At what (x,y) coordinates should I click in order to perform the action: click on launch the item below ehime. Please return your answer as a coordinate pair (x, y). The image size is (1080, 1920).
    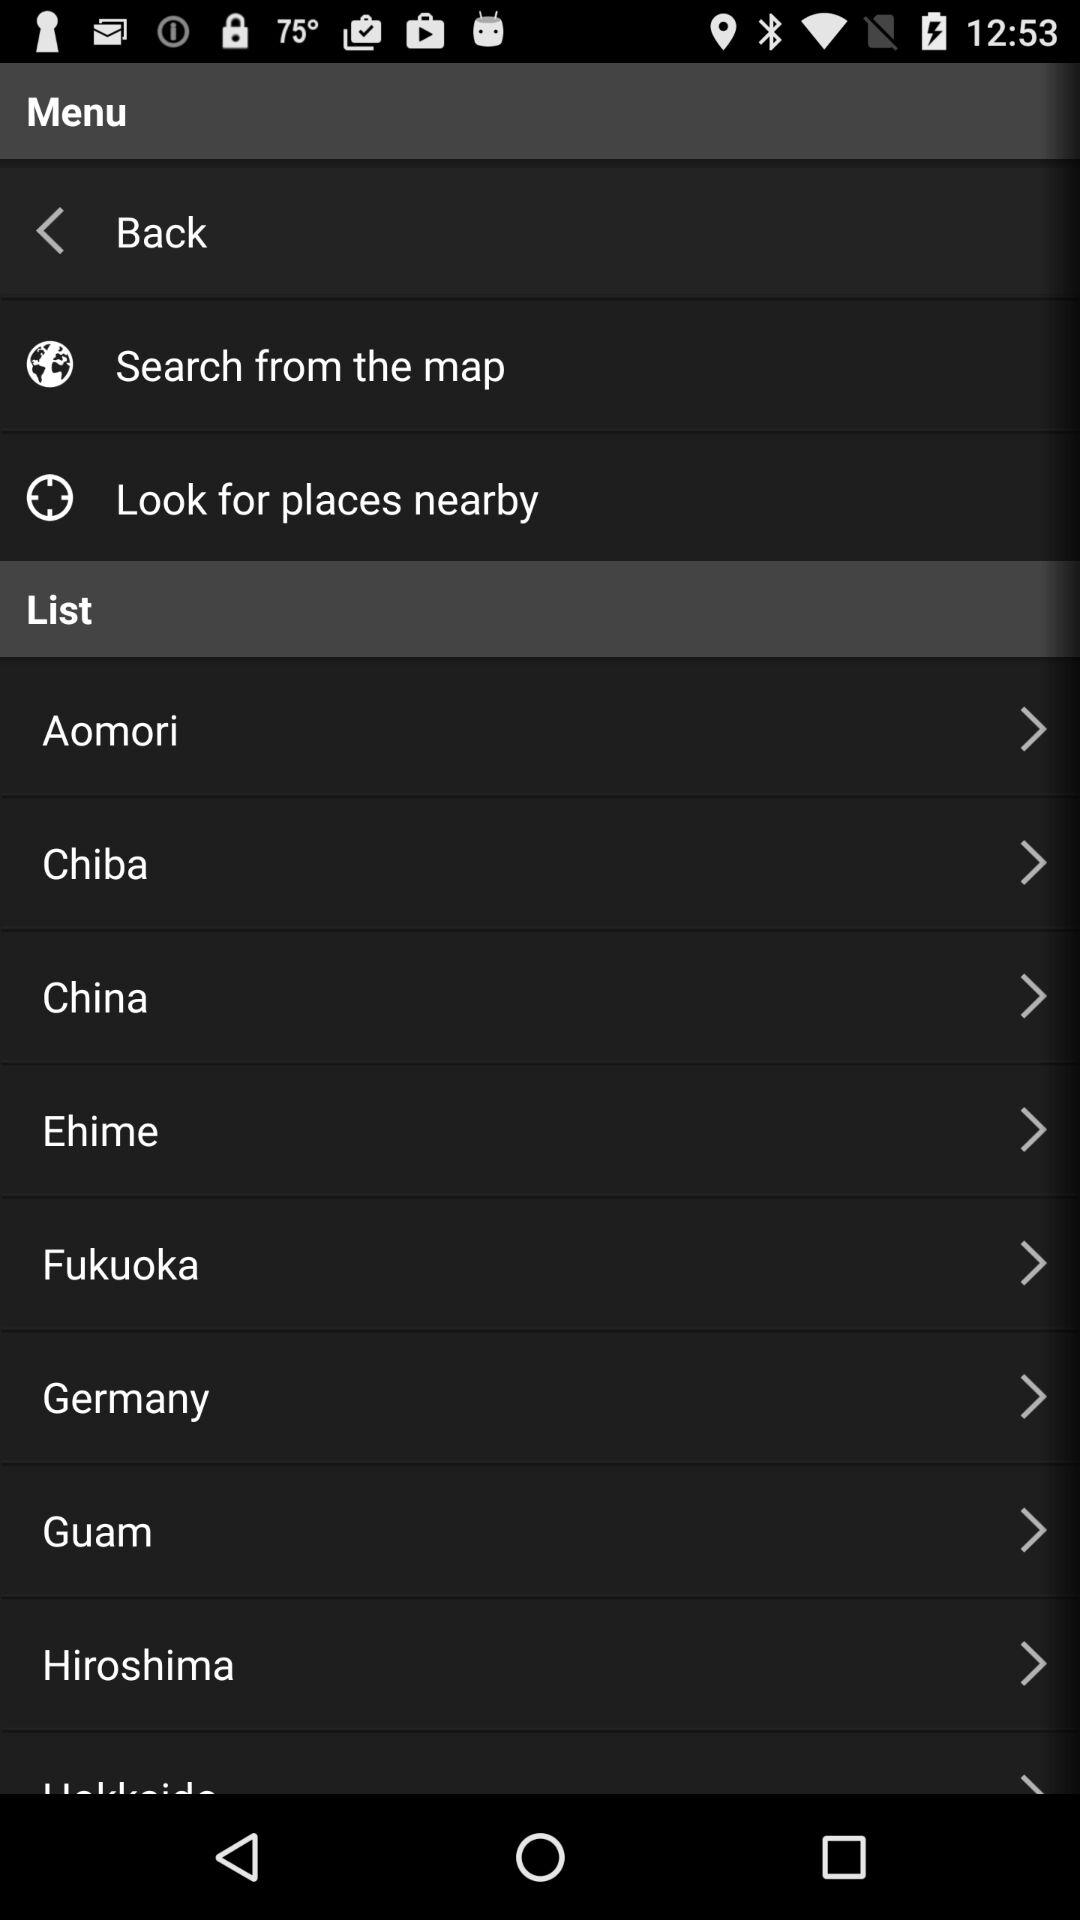
    Looking at the image, I should click on (506, 1263).